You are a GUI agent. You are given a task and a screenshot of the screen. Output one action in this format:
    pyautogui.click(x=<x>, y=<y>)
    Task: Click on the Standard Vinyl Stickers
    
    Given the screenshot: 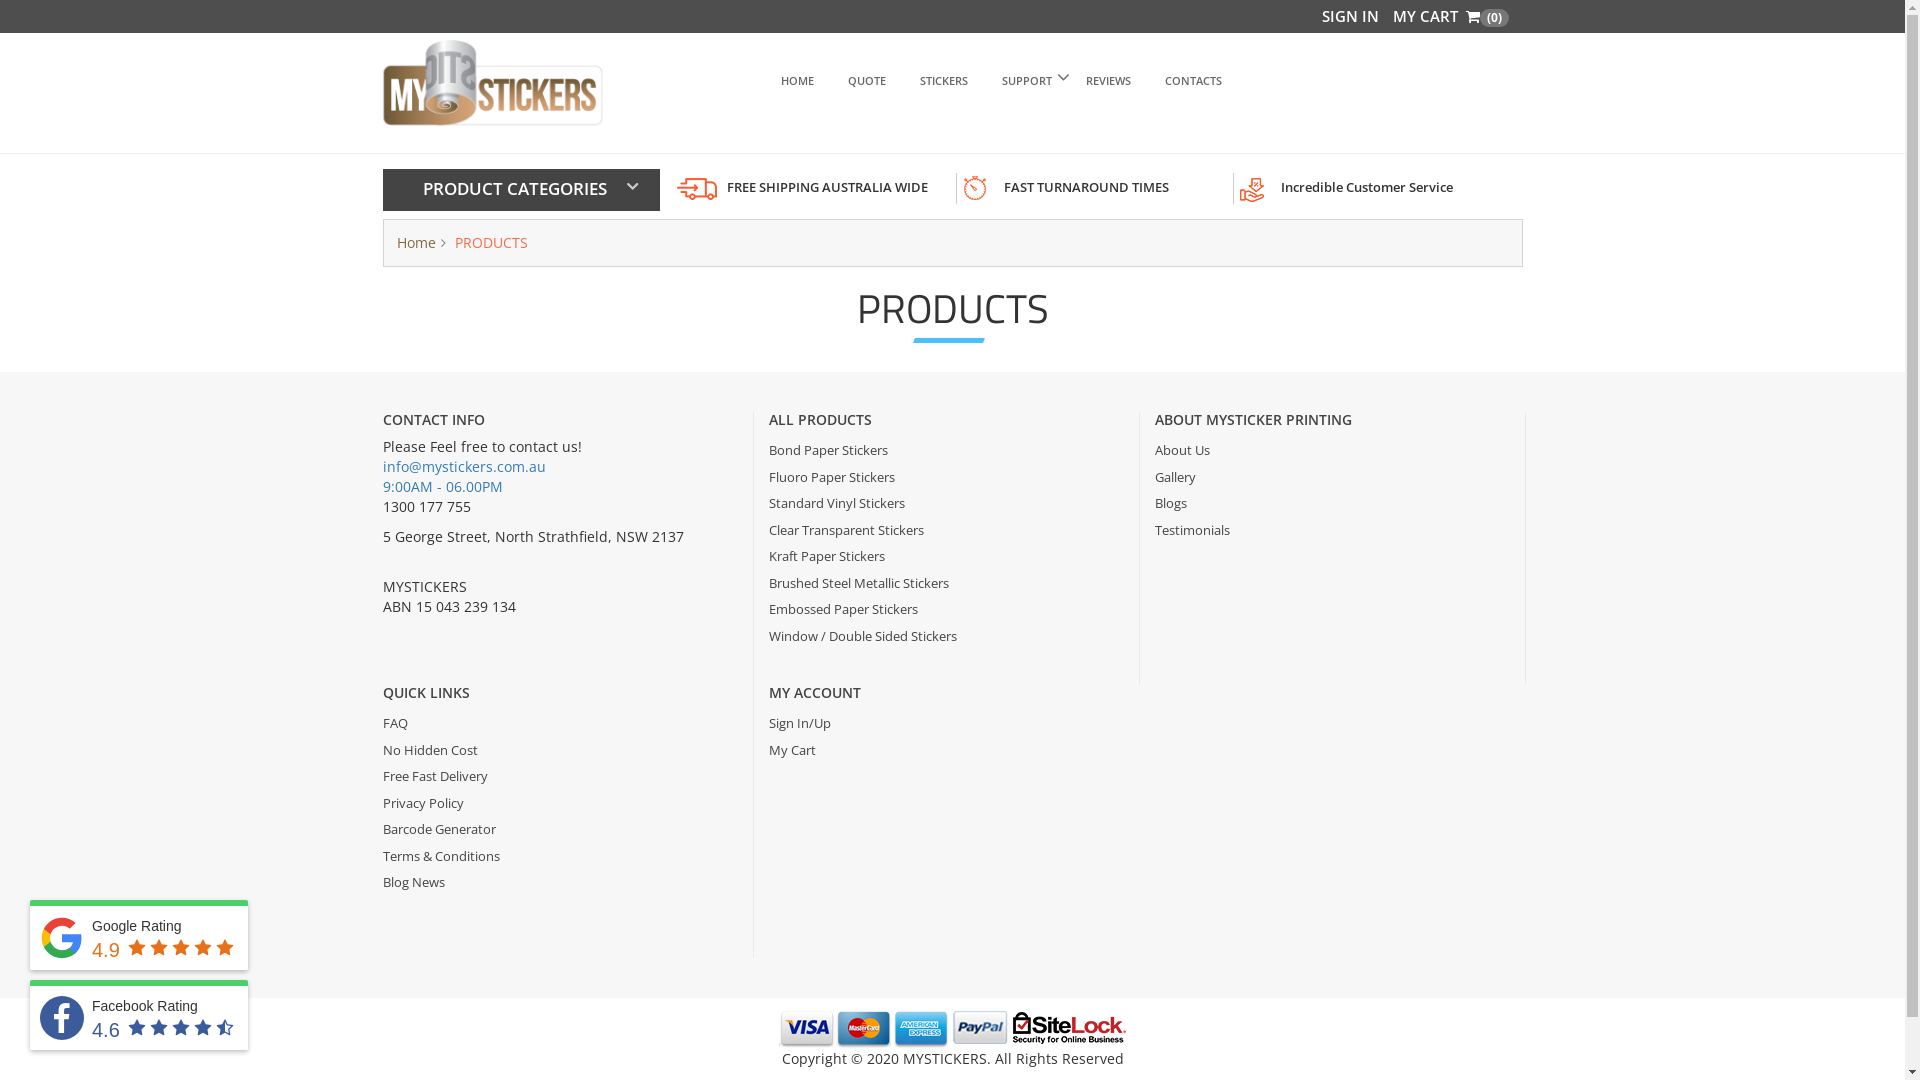 What is the action you would take?
    pyautogui.click(x=946, y=504)
    